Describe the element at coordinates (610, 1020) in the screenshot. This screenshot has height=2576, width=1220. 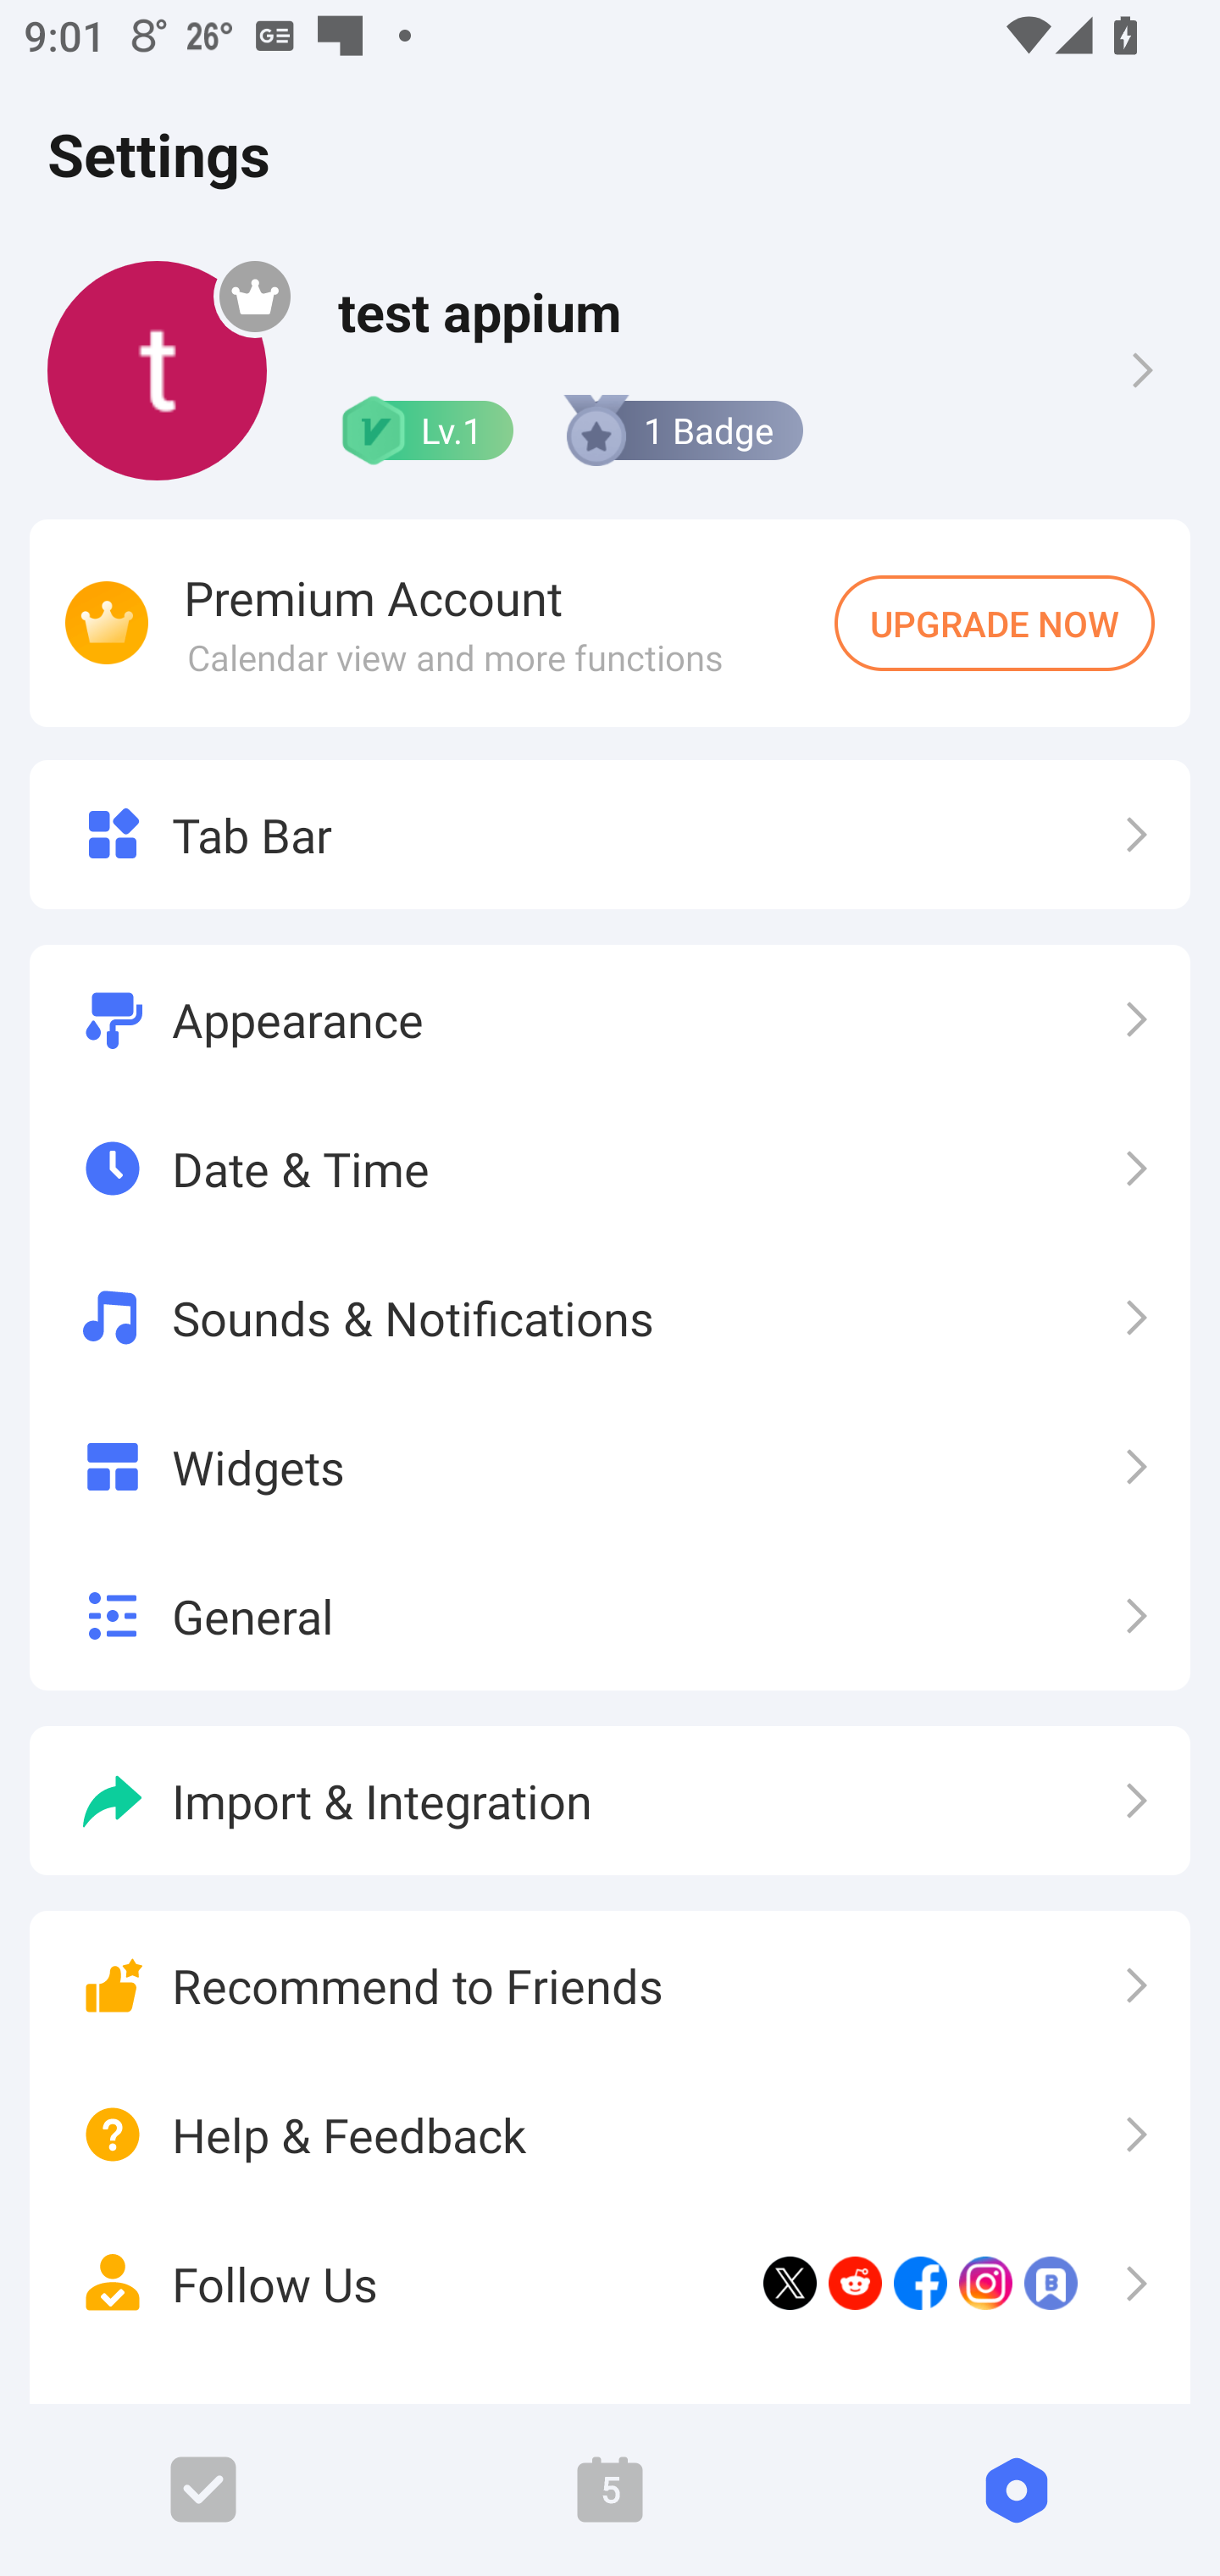
I see `Appearance` at that location.